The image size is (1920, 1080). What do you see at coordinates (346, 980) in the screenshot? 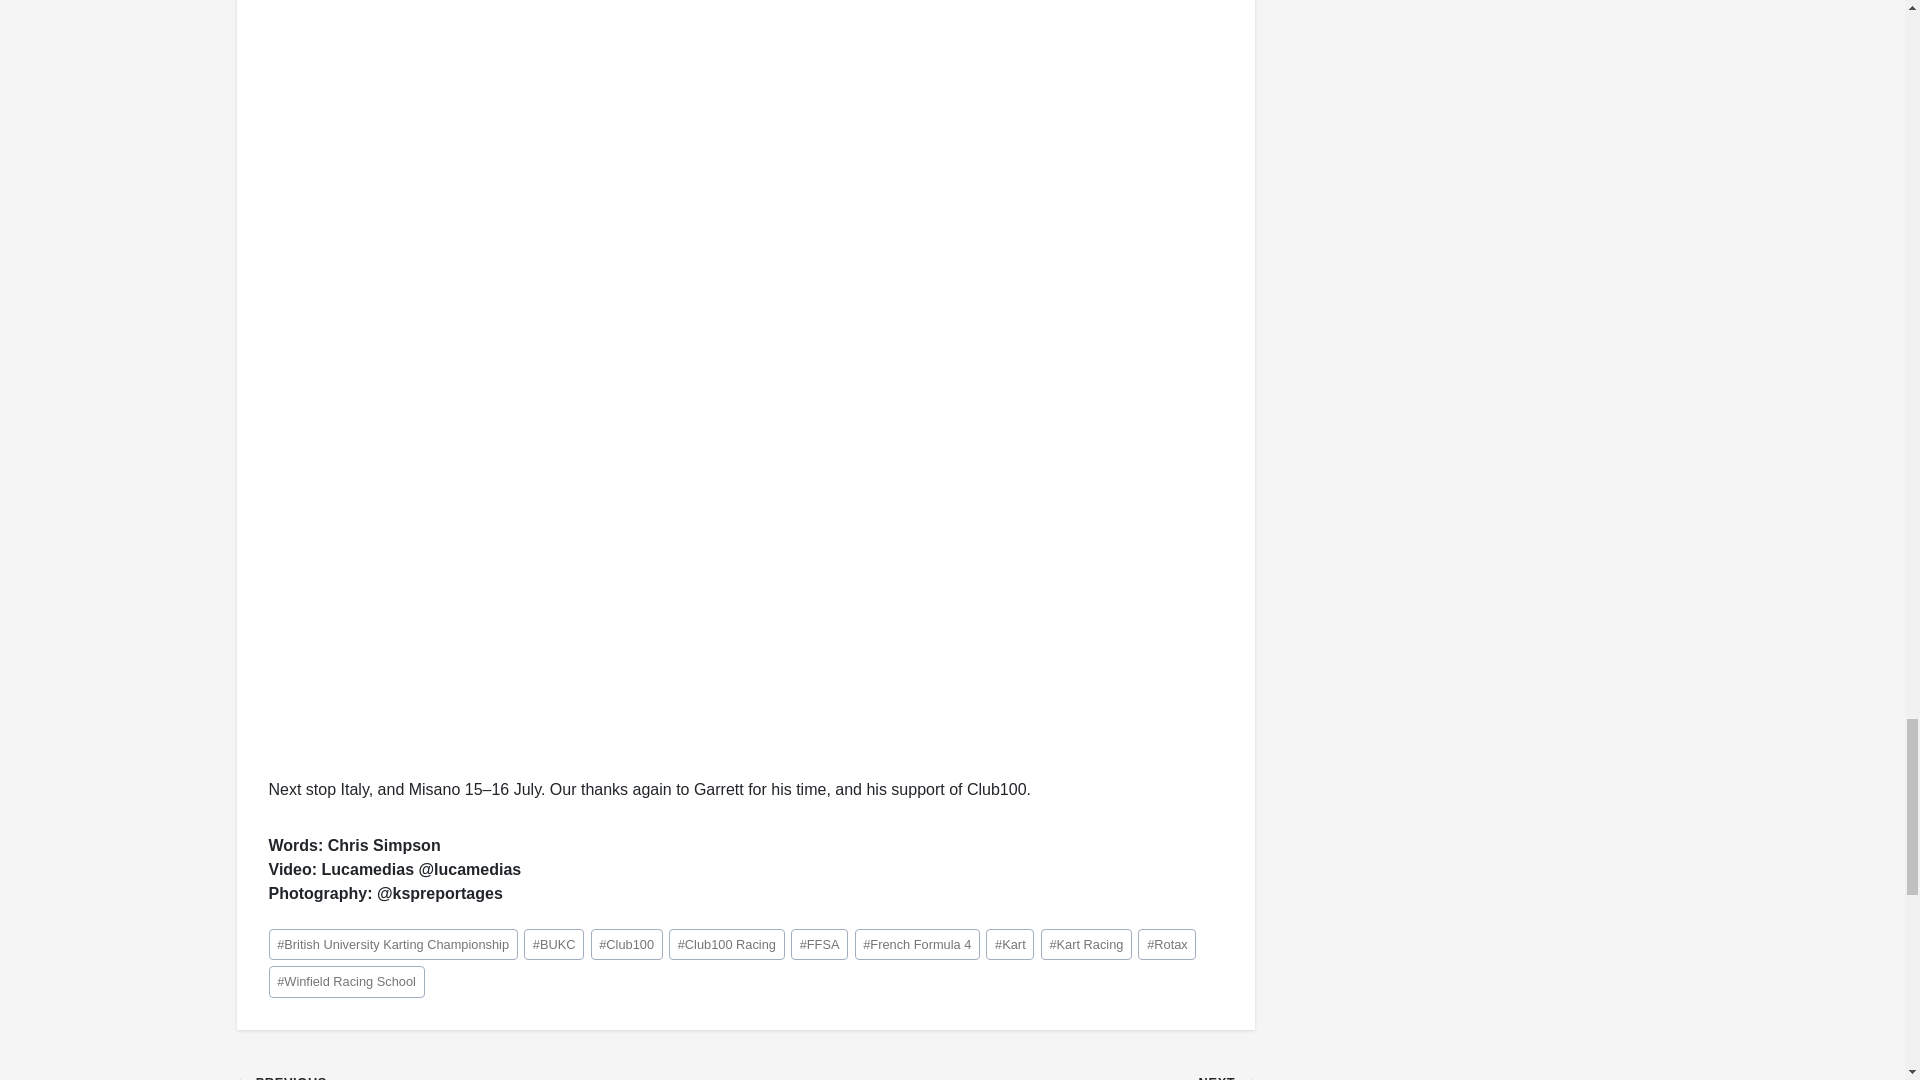
I see `Winfield Racing School` at bounding box center [346, 980].